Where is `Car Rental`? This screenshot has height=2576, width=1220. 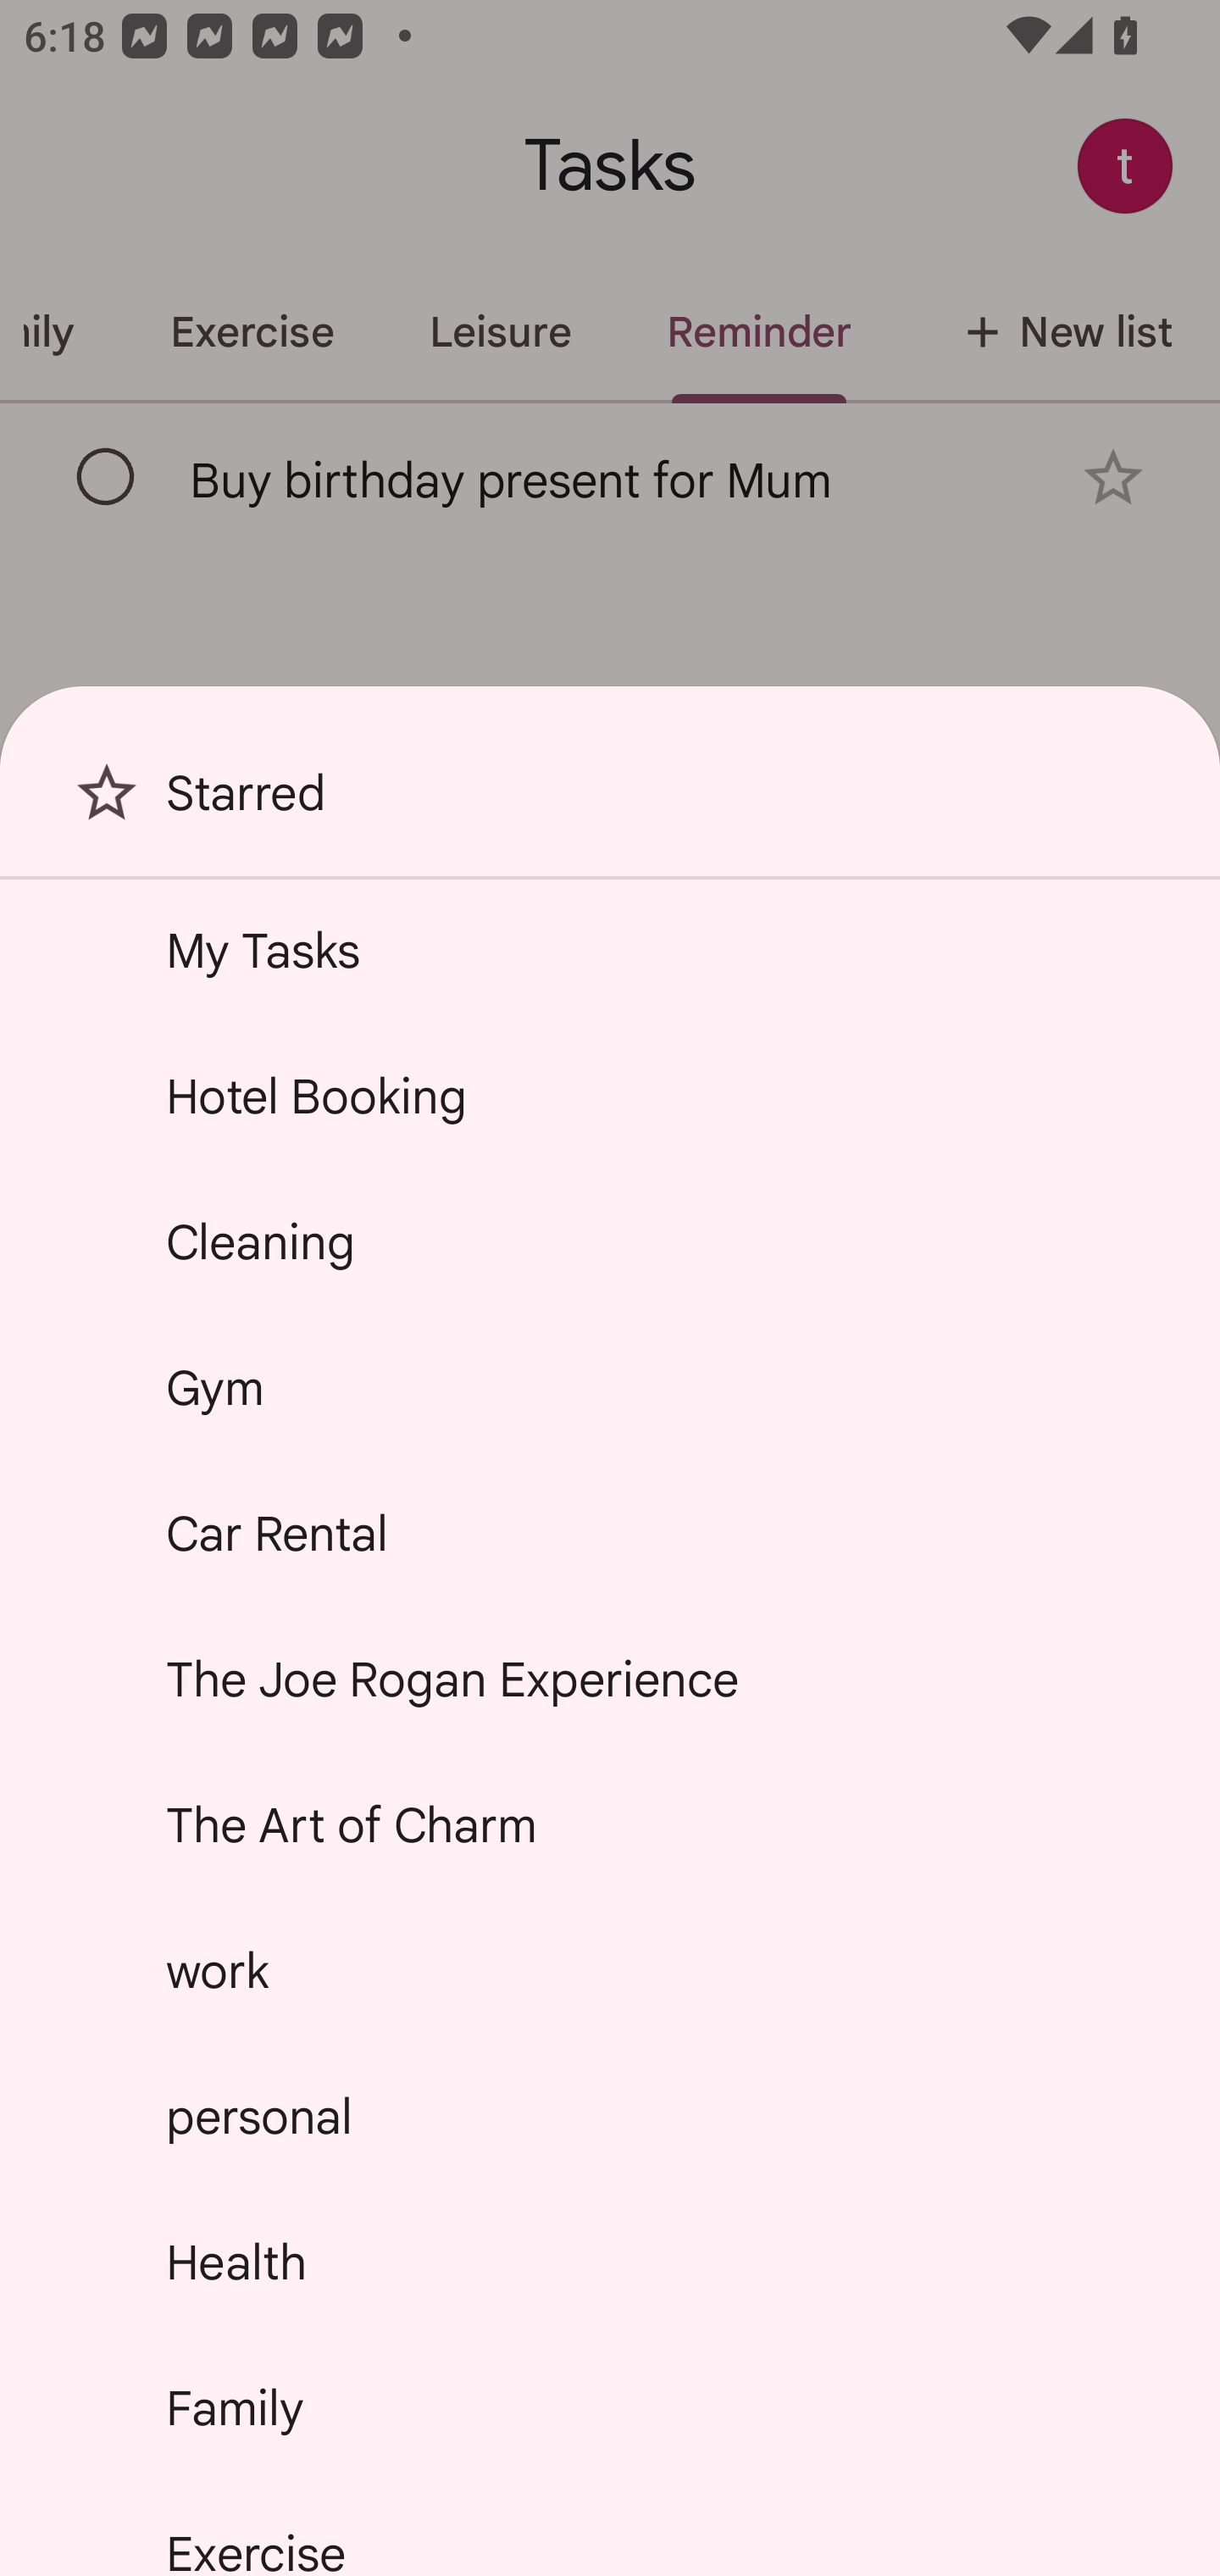 Car Rental is located at coordinates (610, 1534).